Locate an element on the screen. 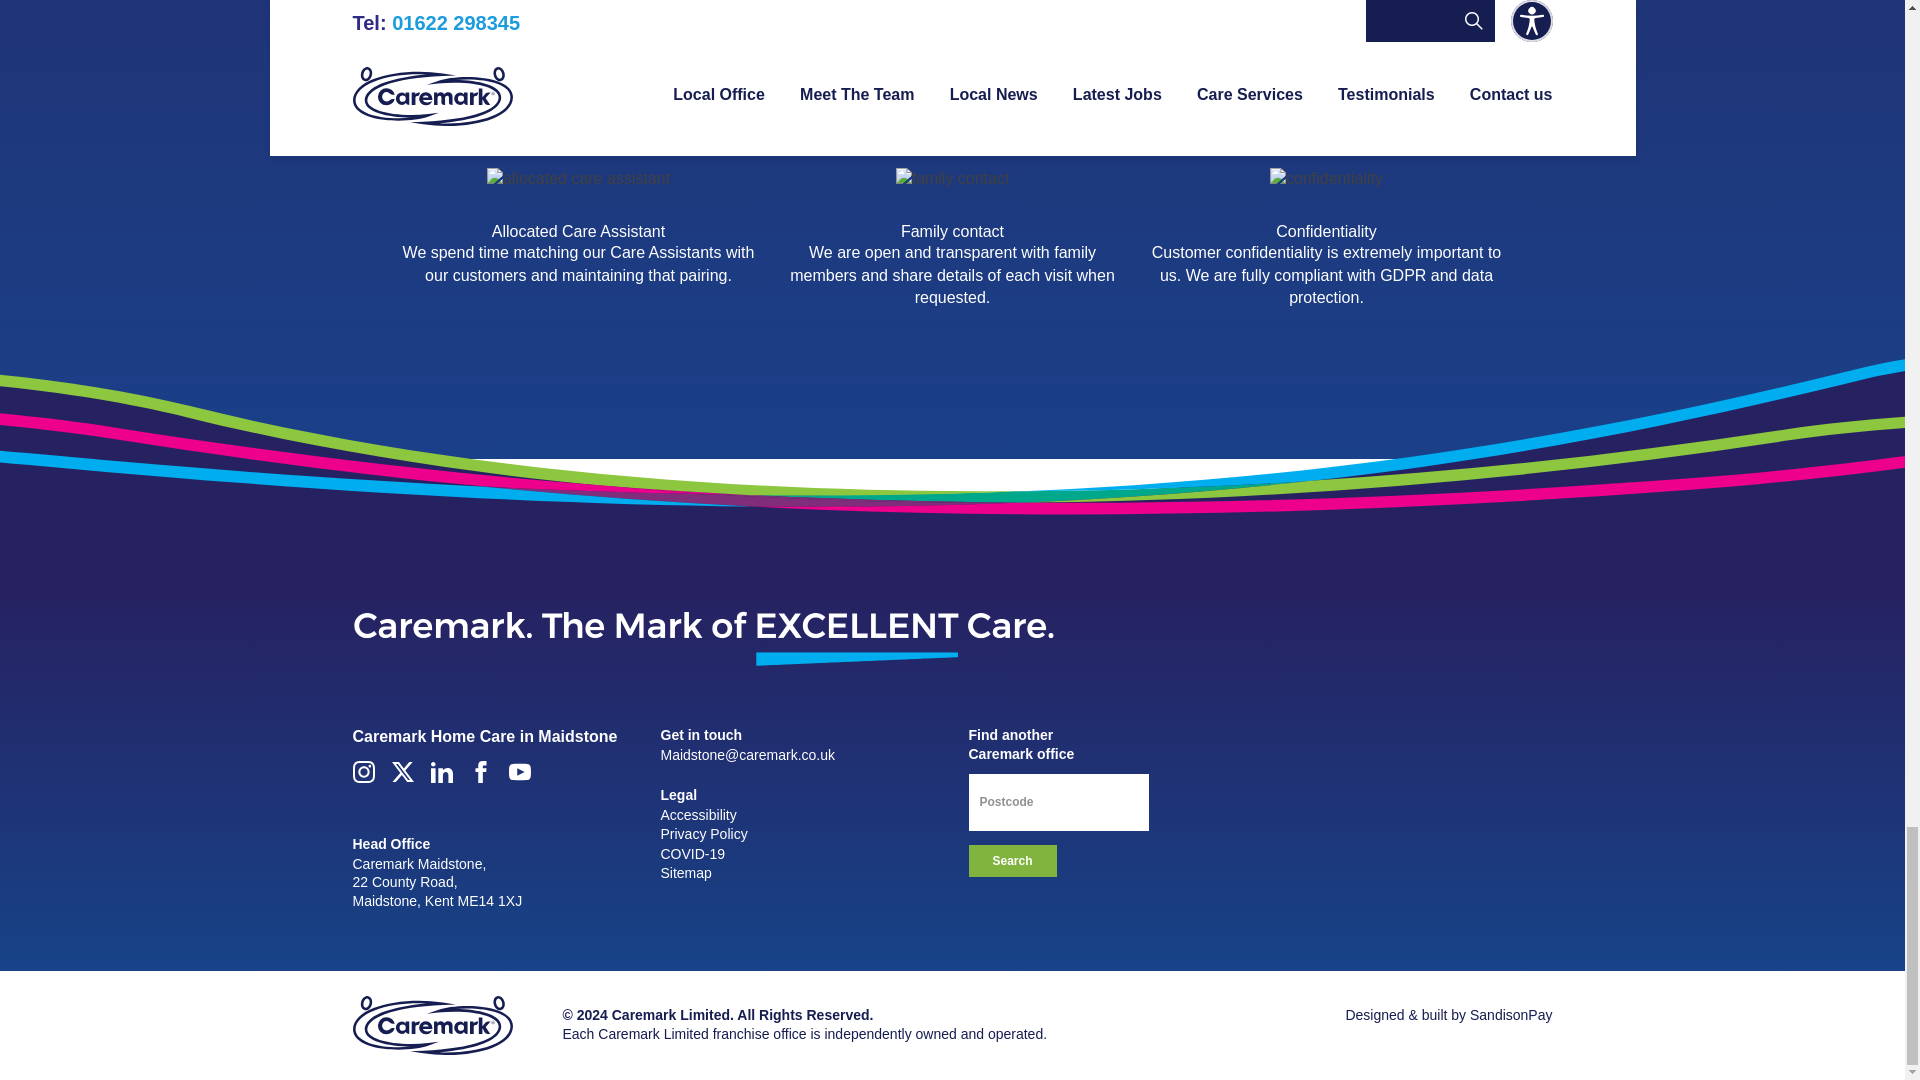 This screenshot has width=1920, height=1080. YouTube is located at coordinates (518, 772).